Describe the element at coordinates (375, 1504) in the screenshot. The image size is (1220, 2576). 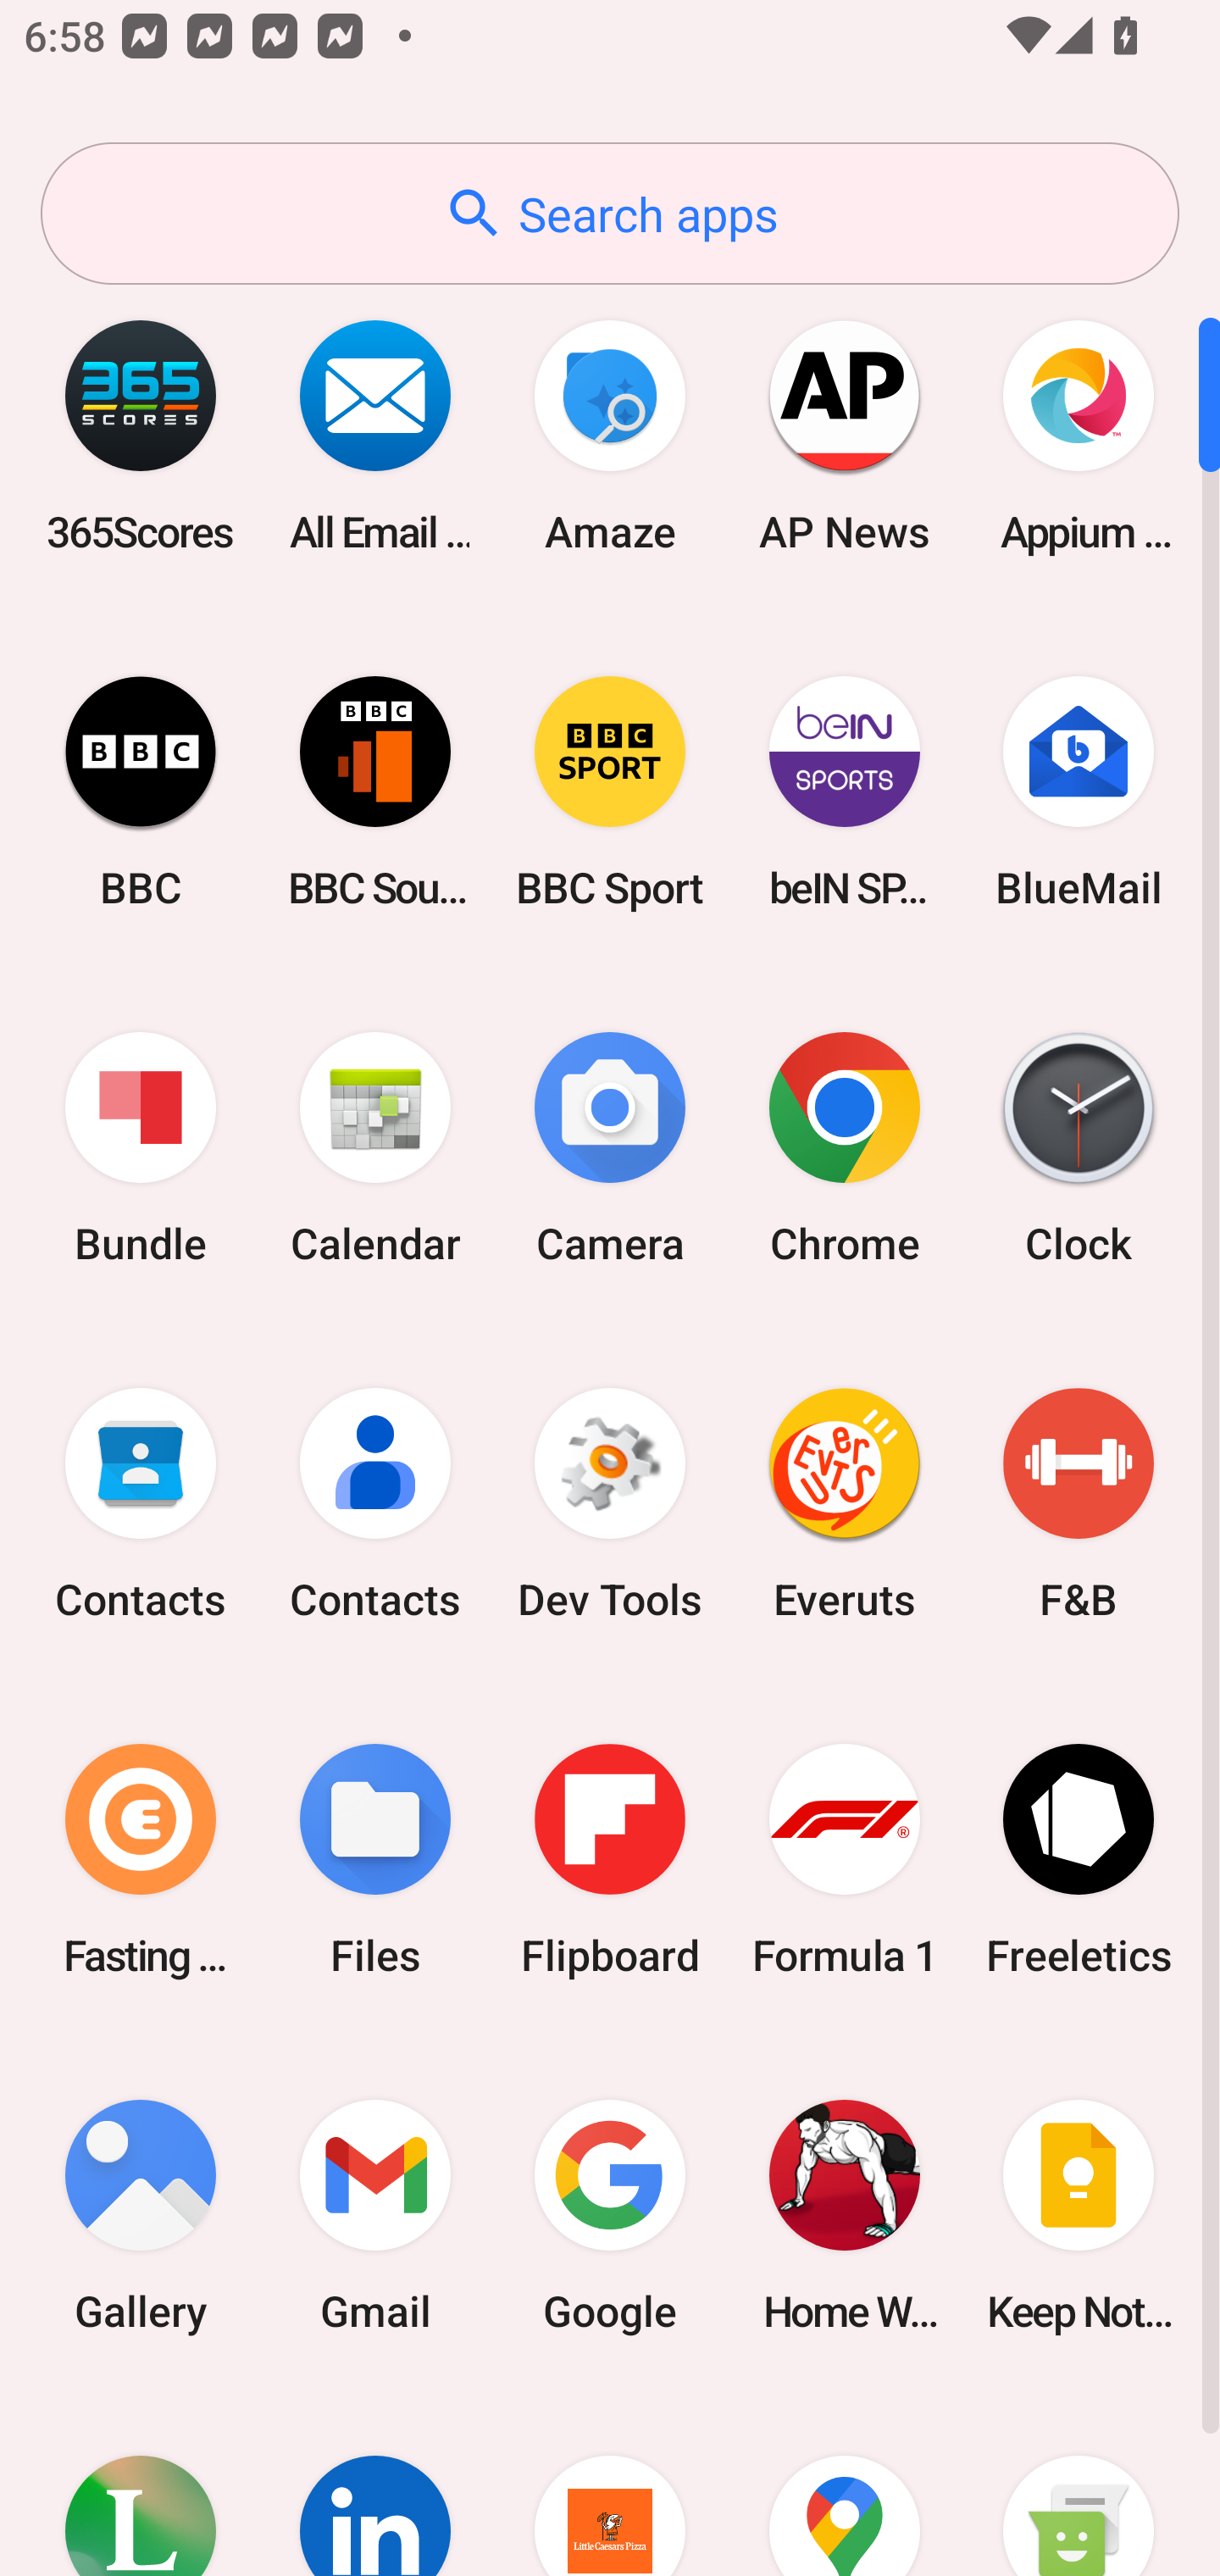
I see `Contacts` at that location.